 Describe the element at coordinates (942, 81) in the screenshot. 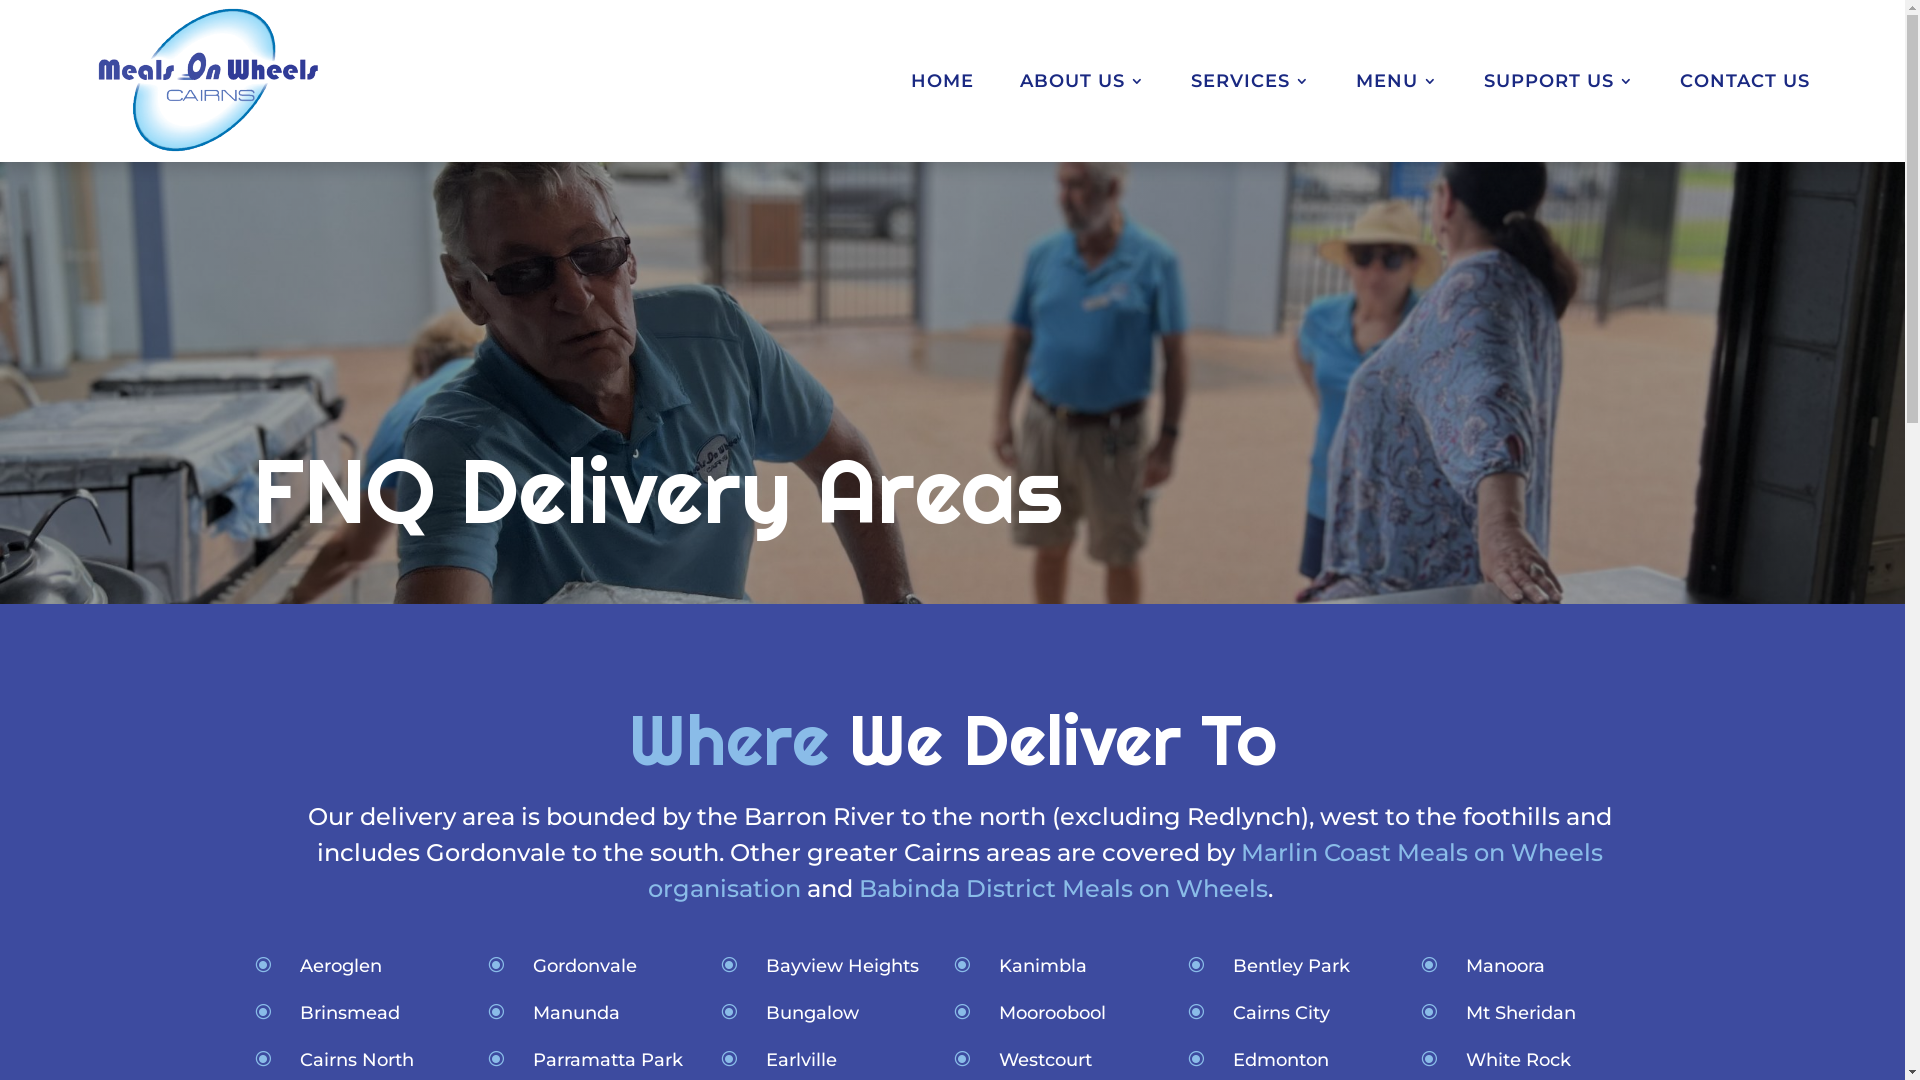

I see `HOME` at that location.